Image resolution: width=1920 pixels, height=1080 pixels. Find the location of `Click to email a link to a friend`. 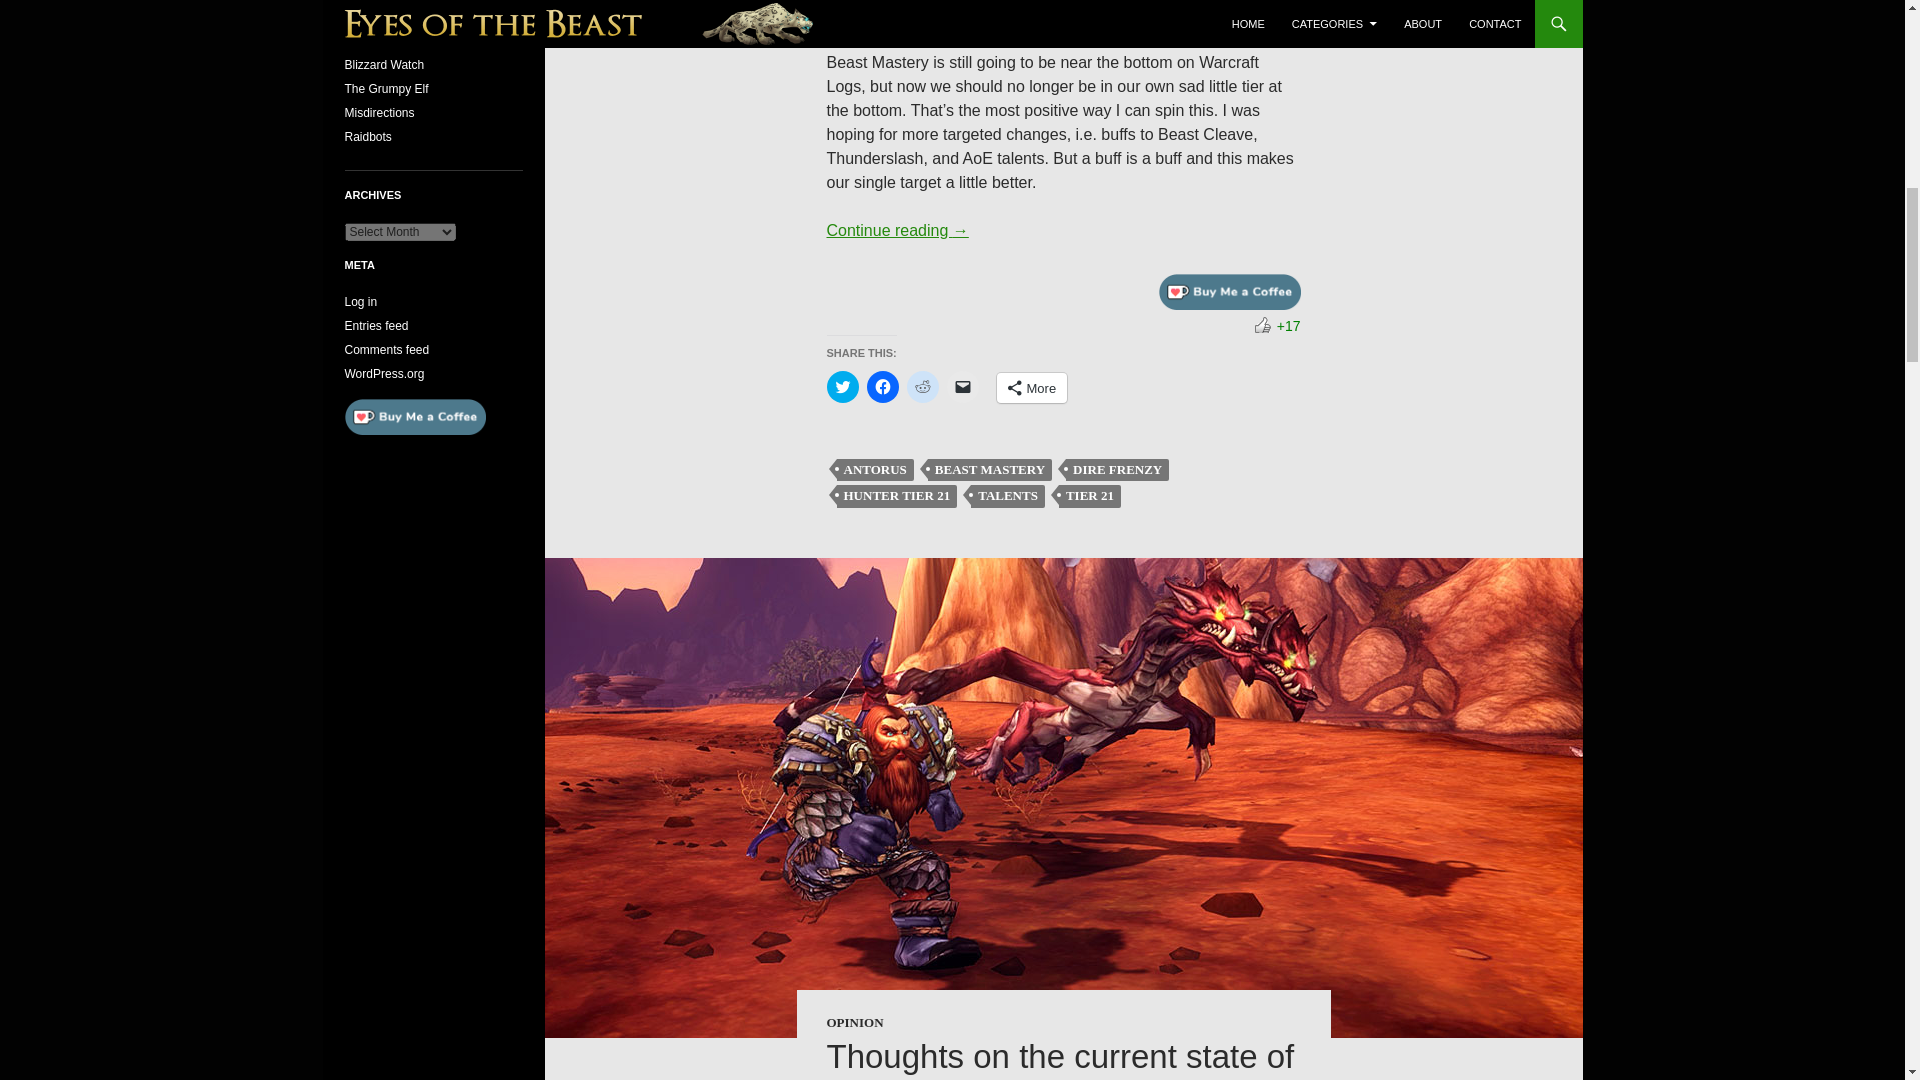

Click to email a link to a friend is located at coordinates (962, 386).